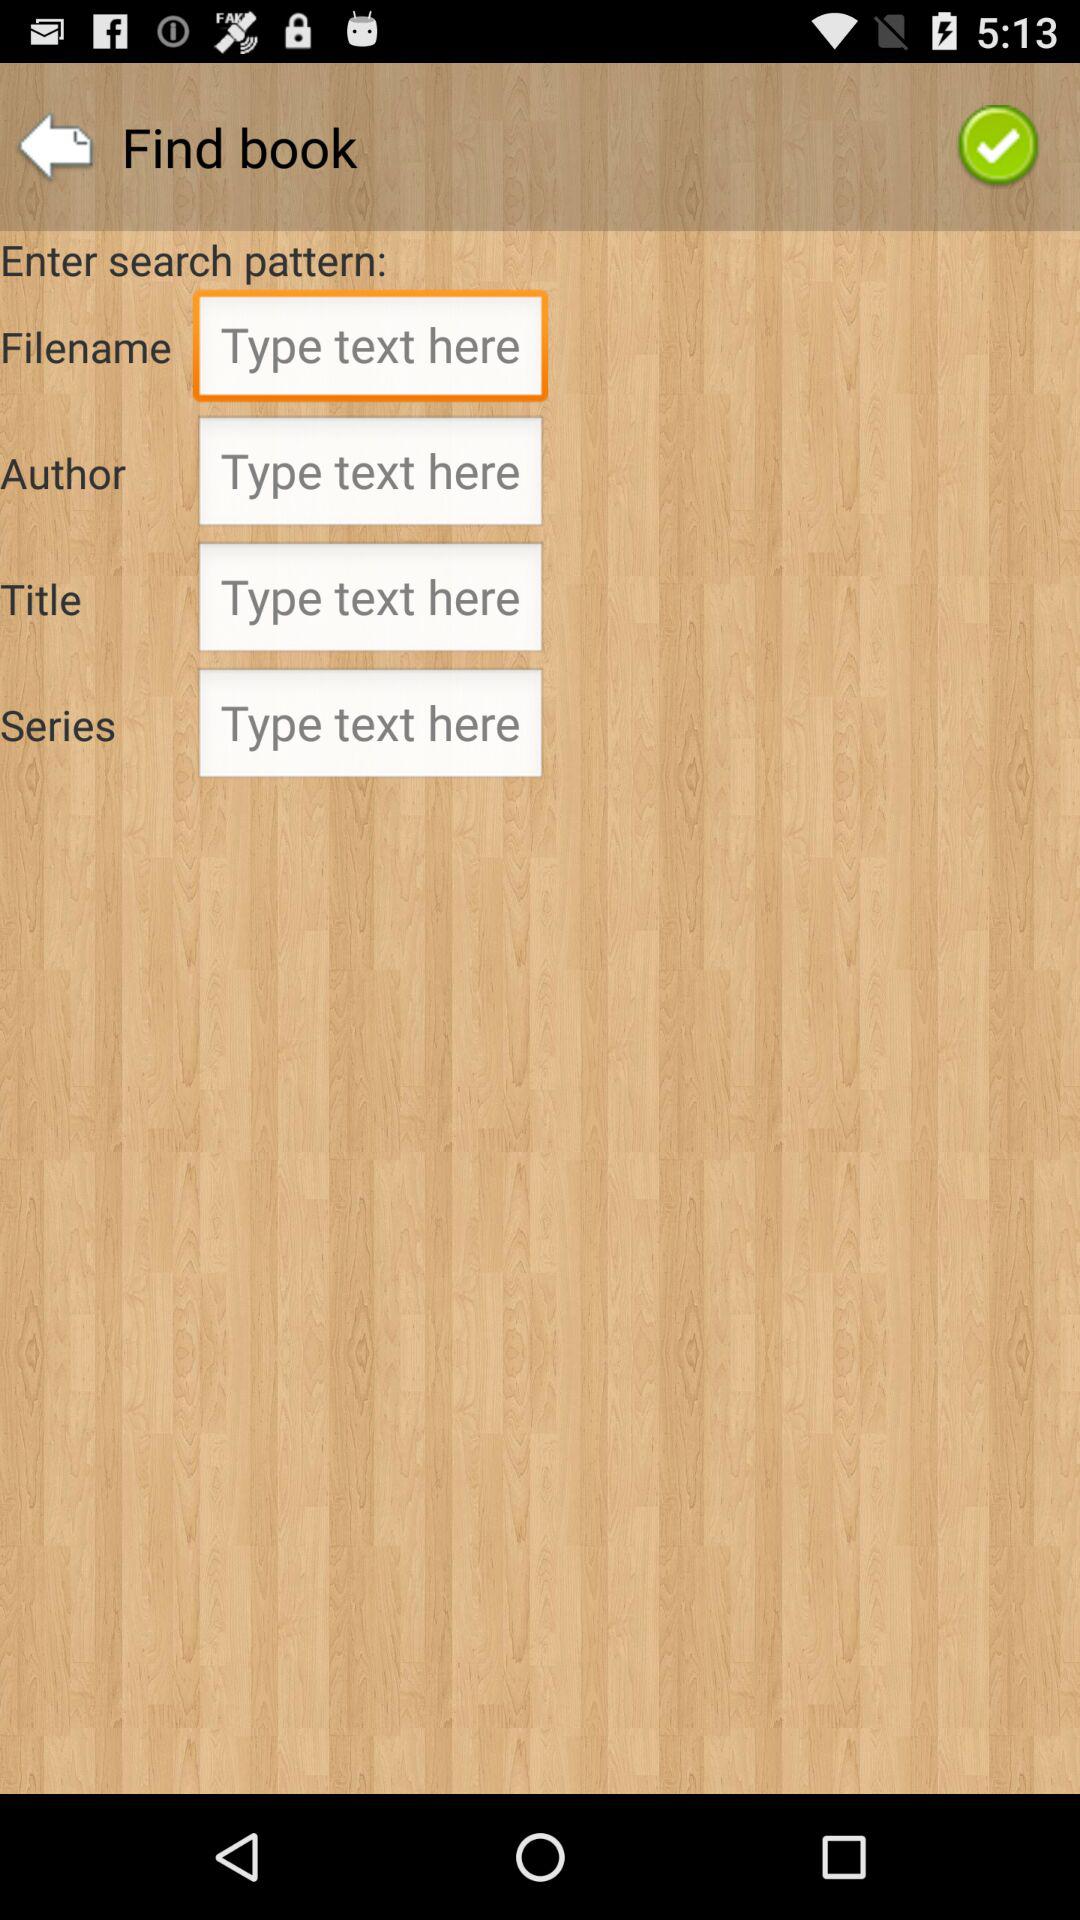 The width and height of the screenshot is (1080, 1920). I want to click on filaname textbox, so click(370, 351).